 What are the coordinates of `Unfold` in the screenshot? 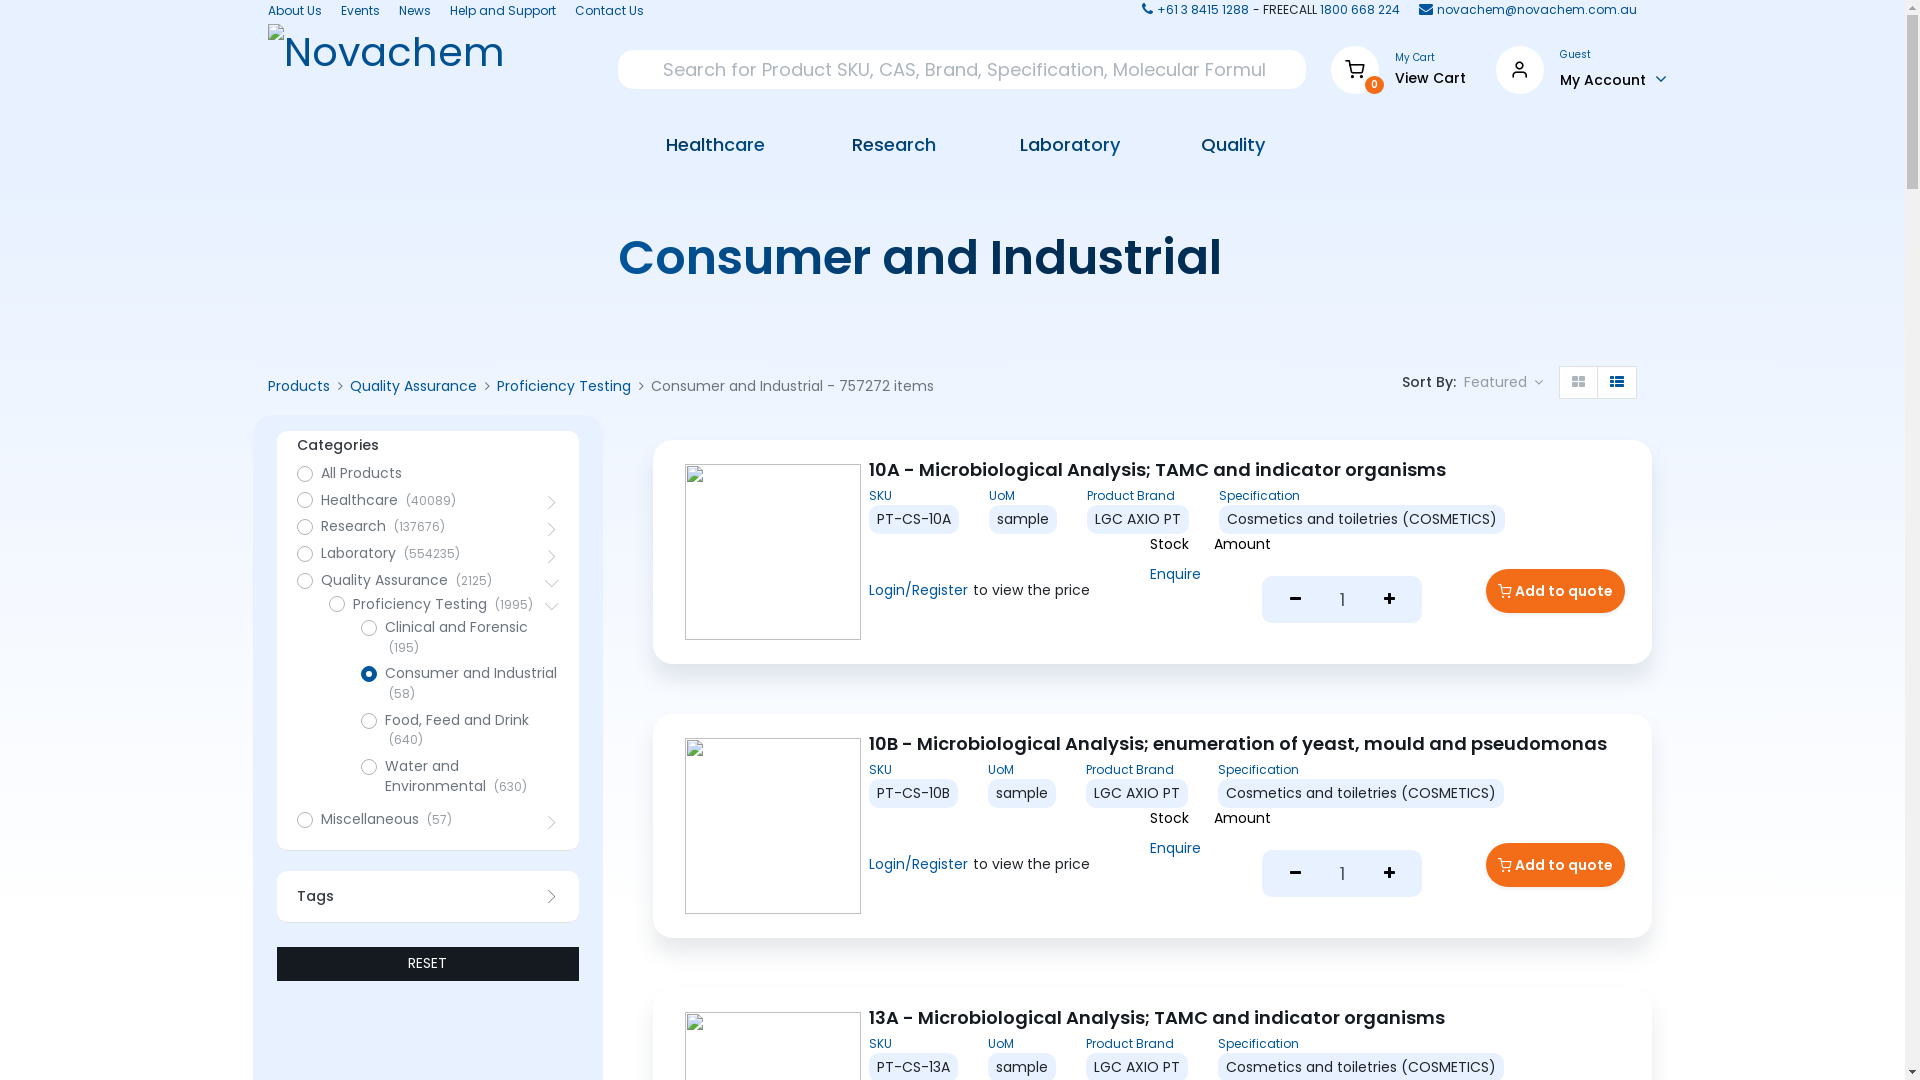 It's located at (552, 583).